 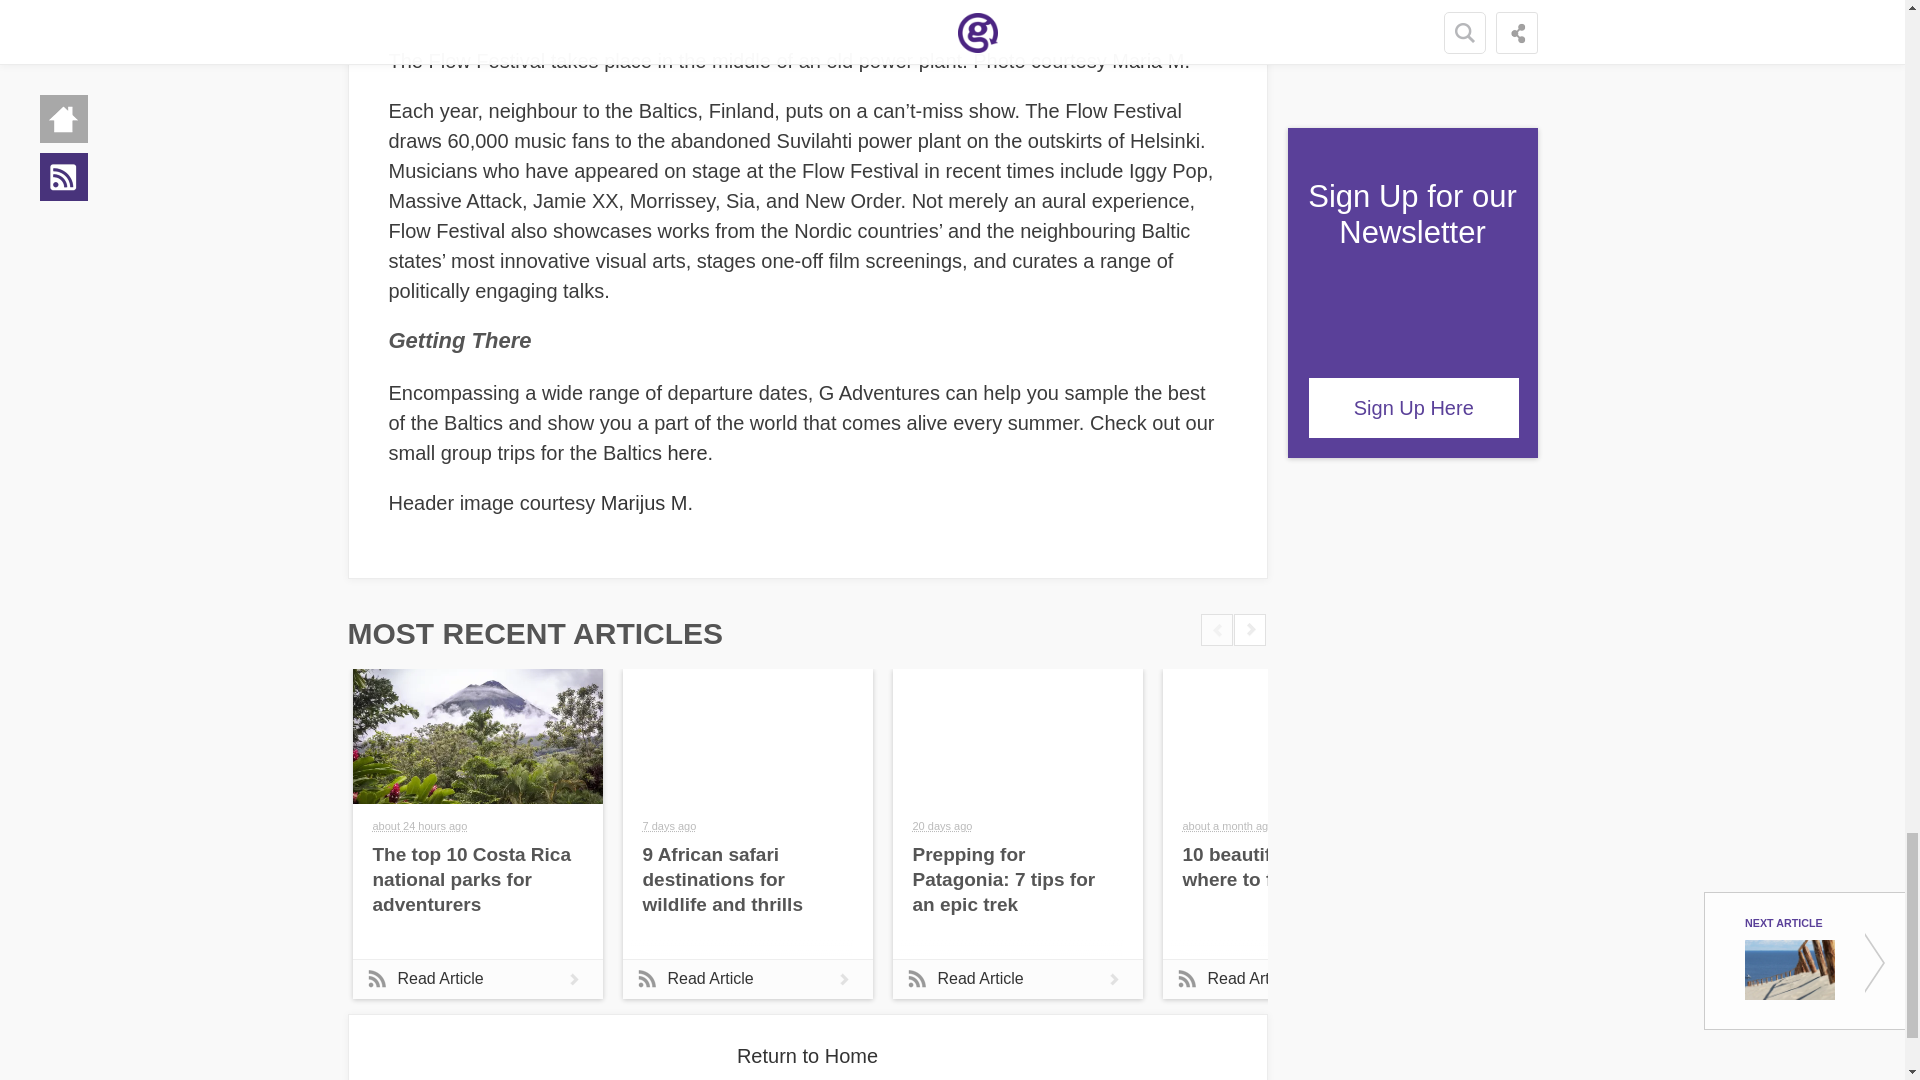 I want to click on 2024-07-23T14:11:00, so click(x=942, y=825).